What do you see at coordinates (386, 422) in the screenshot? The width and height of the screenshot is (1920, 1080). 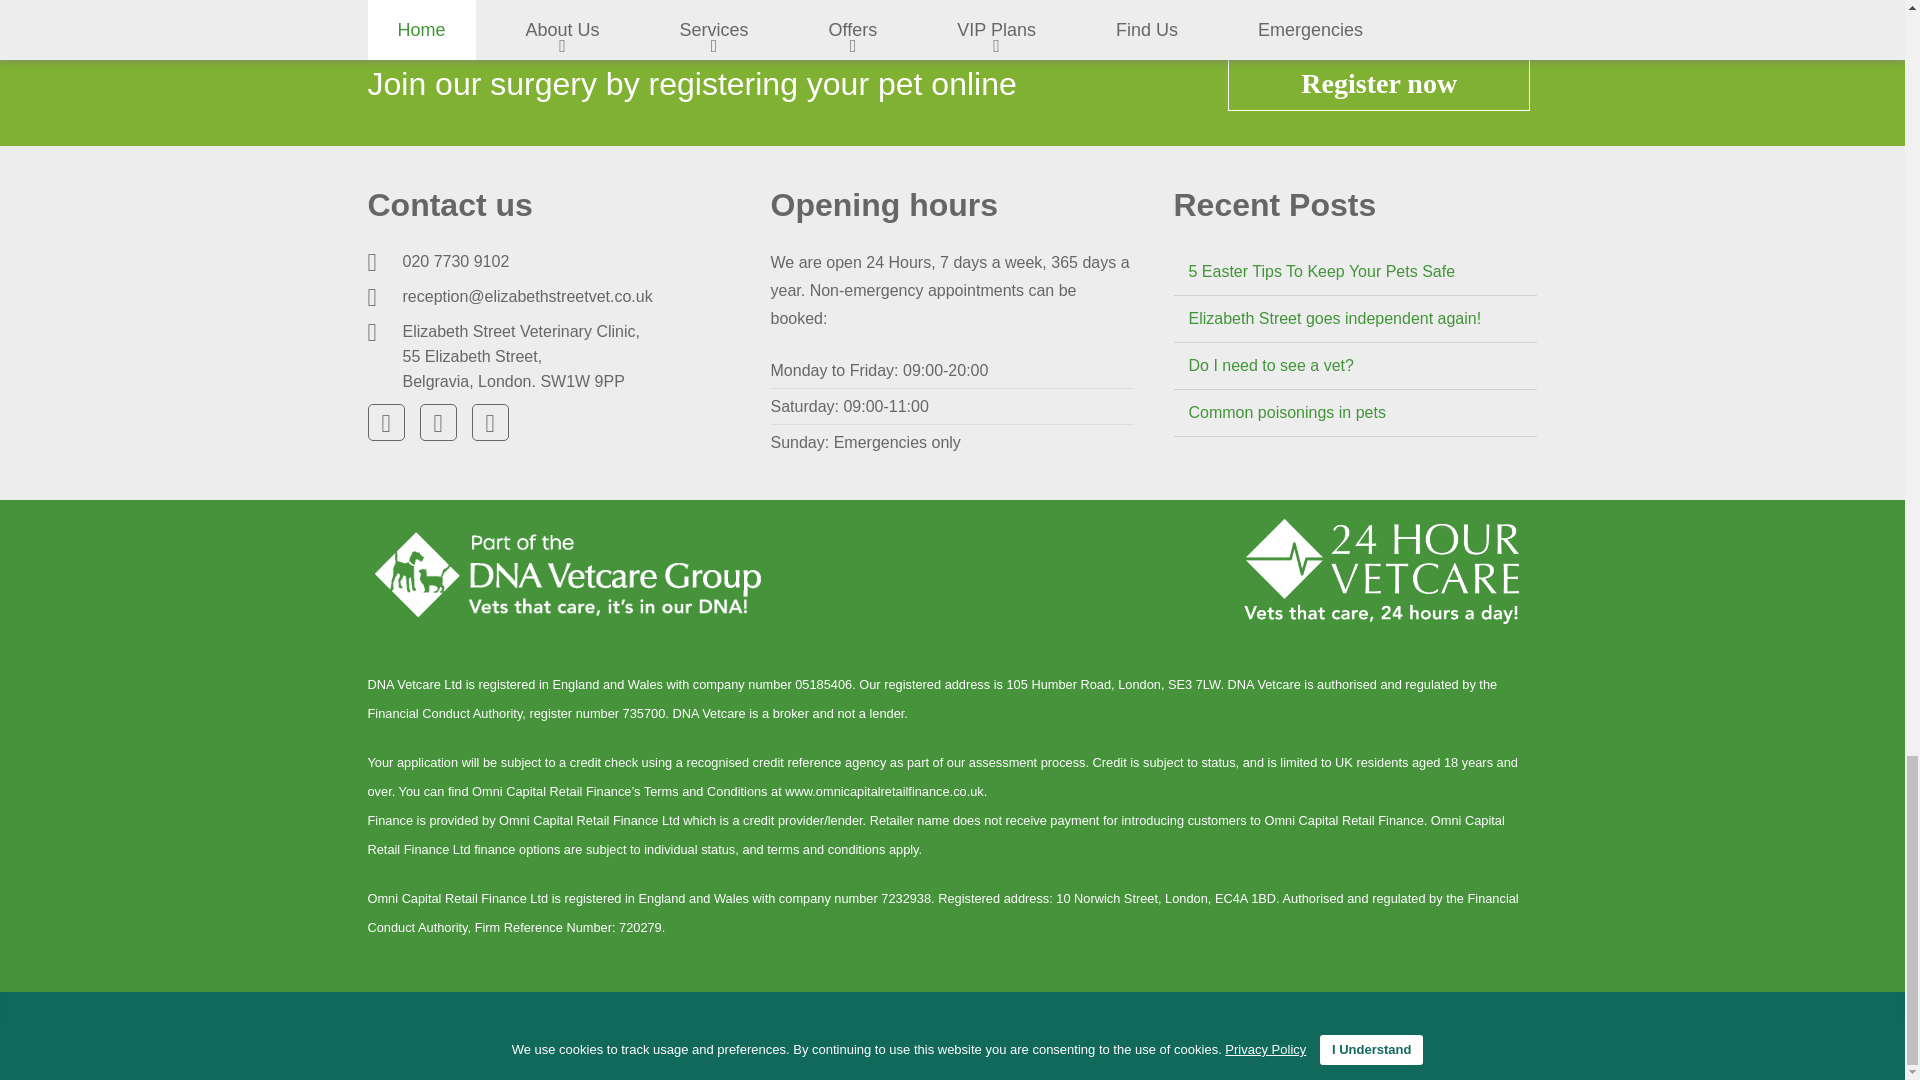 I see `Facebook` at bounding box center [386, 422].